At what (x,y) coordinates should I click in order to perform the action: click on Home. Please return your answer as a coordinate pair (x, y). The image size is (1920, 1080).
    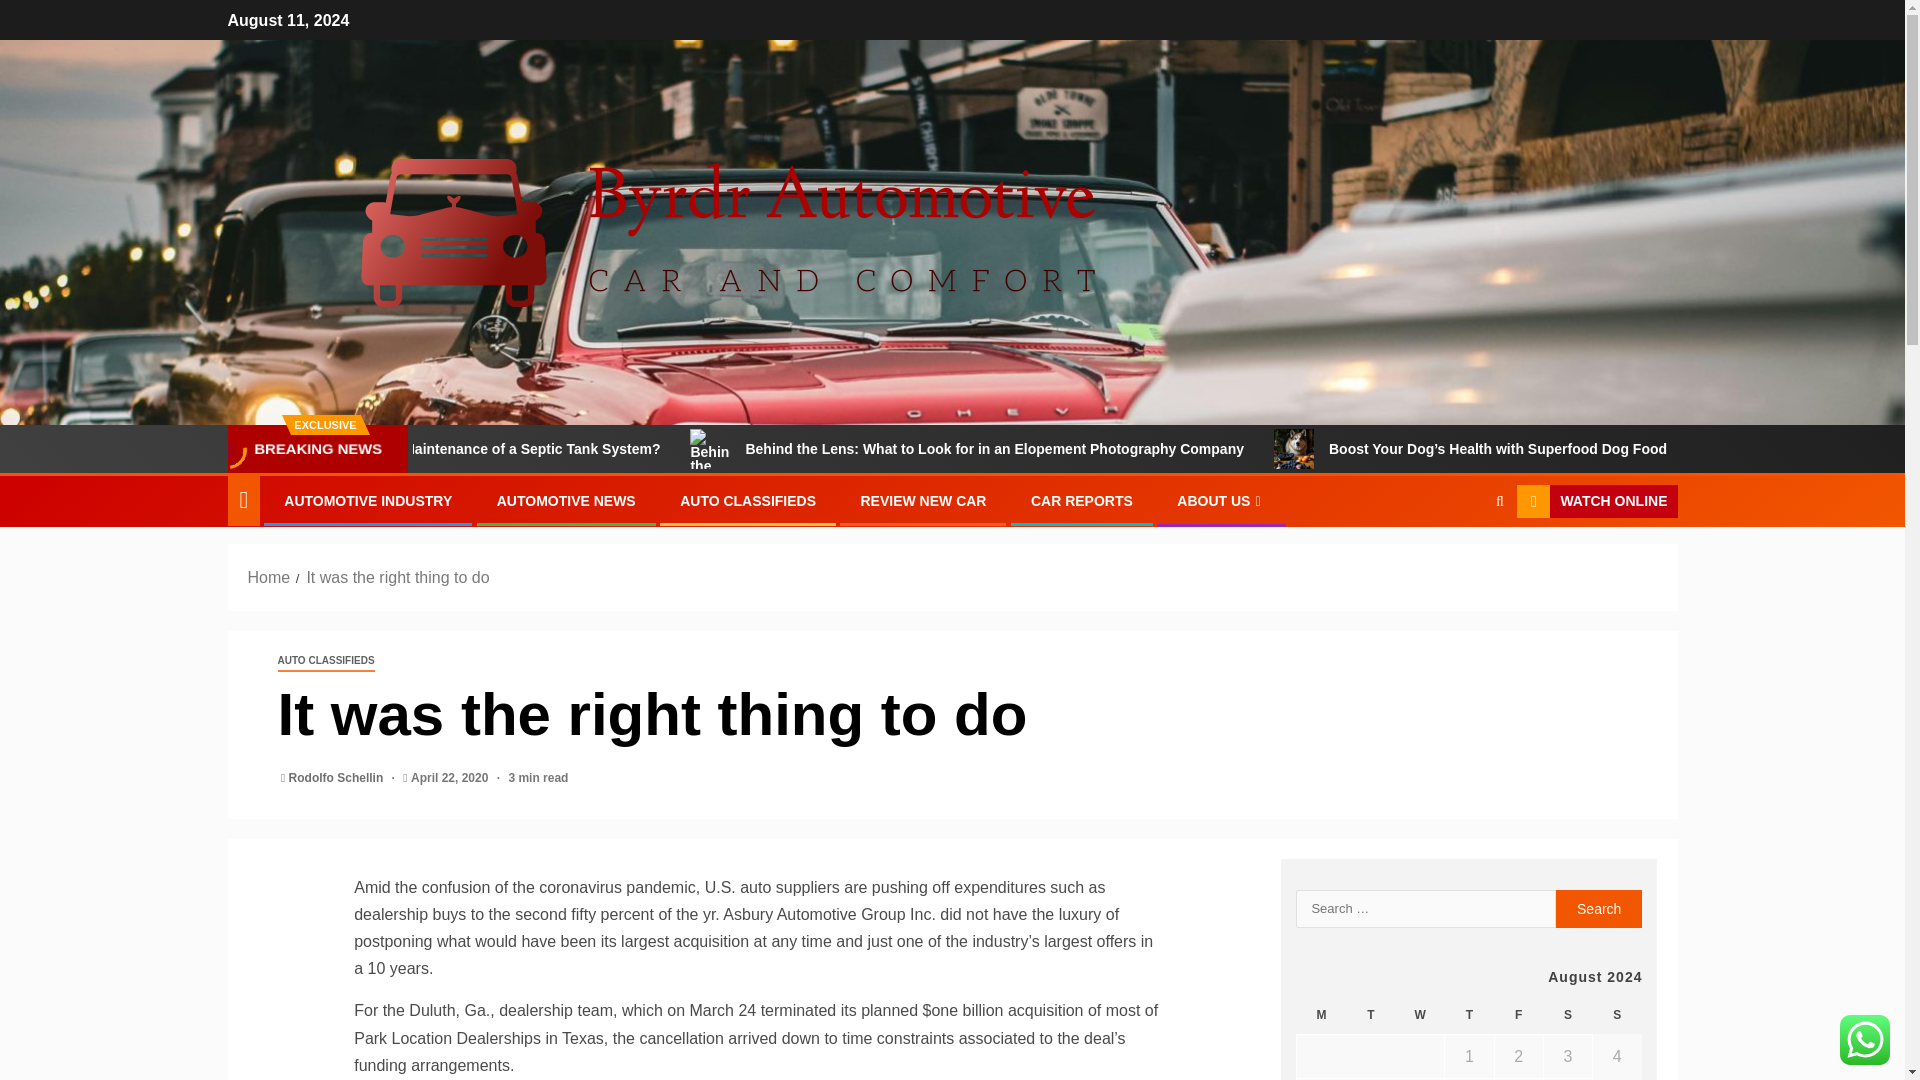
    Looking at the image, I should click on (269, 578).